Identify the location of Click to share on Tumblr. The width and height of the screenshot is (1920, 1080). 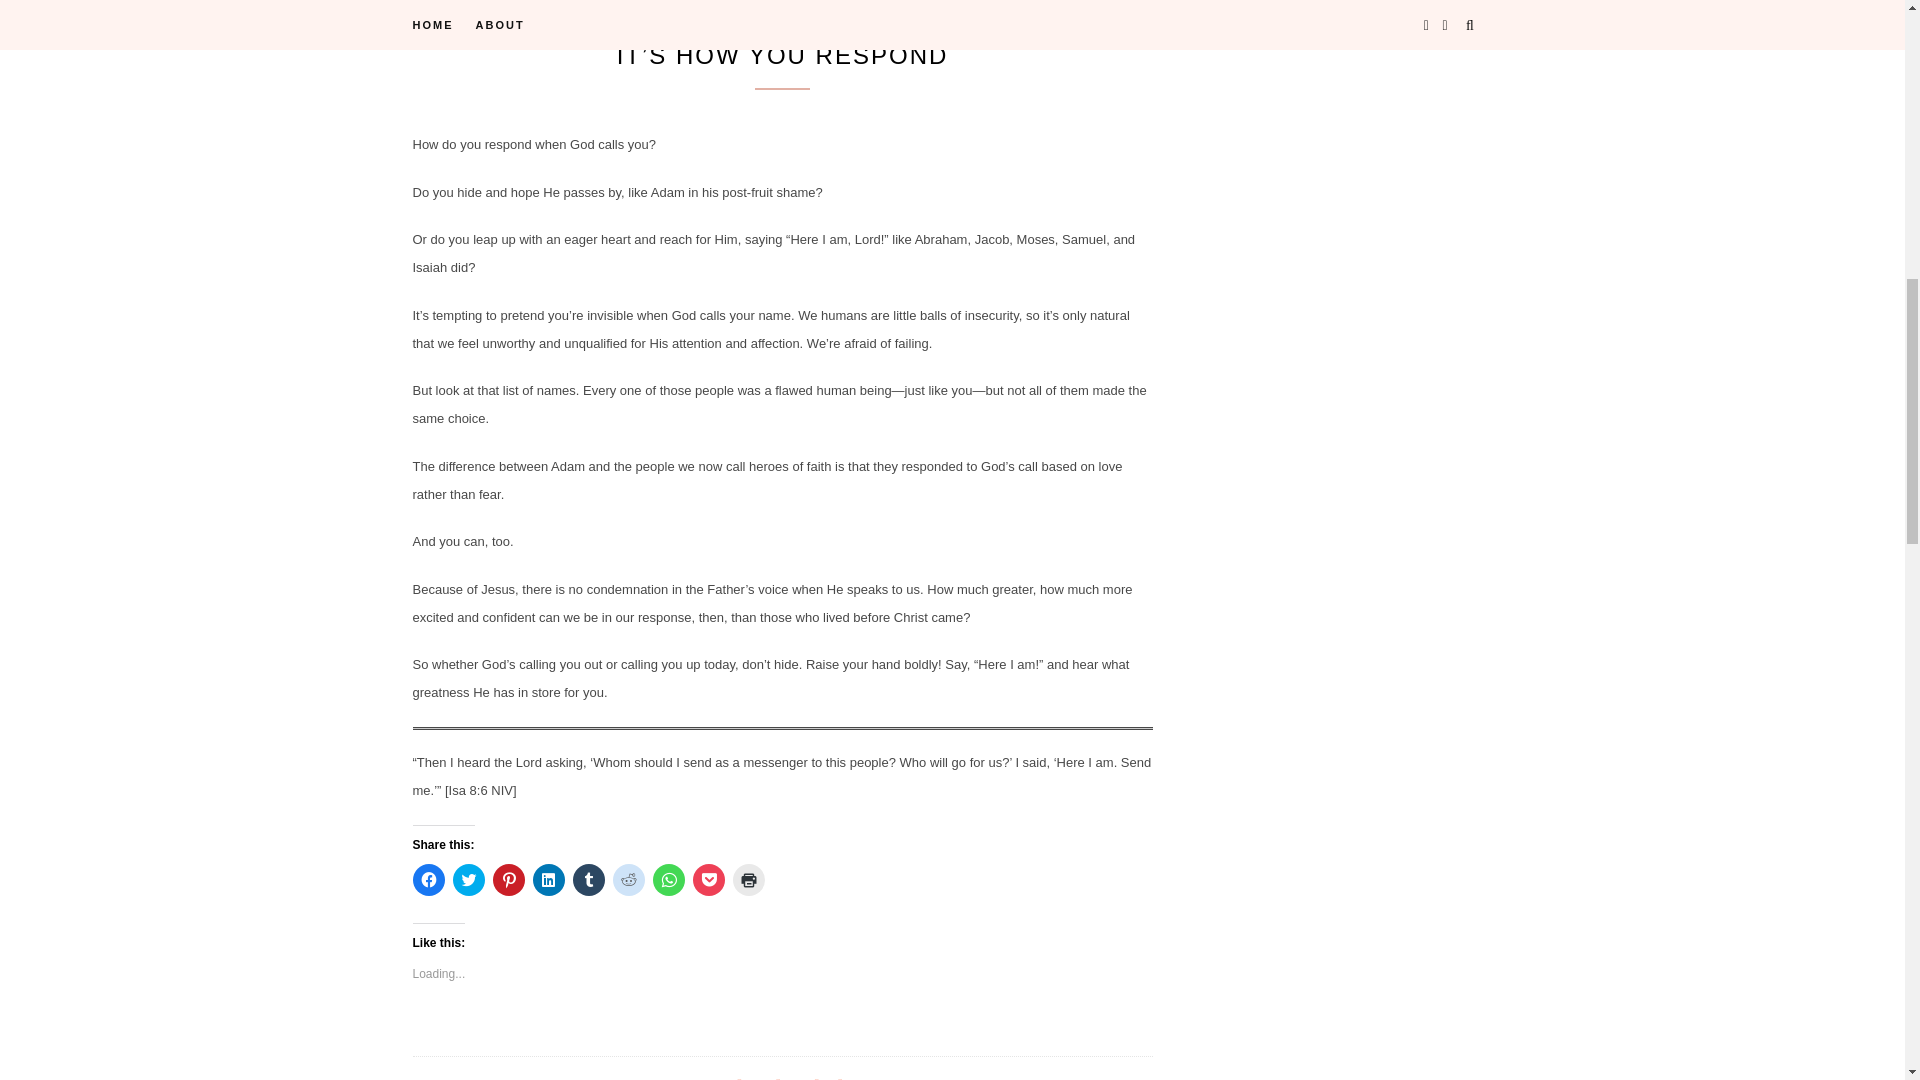
(588, 880).